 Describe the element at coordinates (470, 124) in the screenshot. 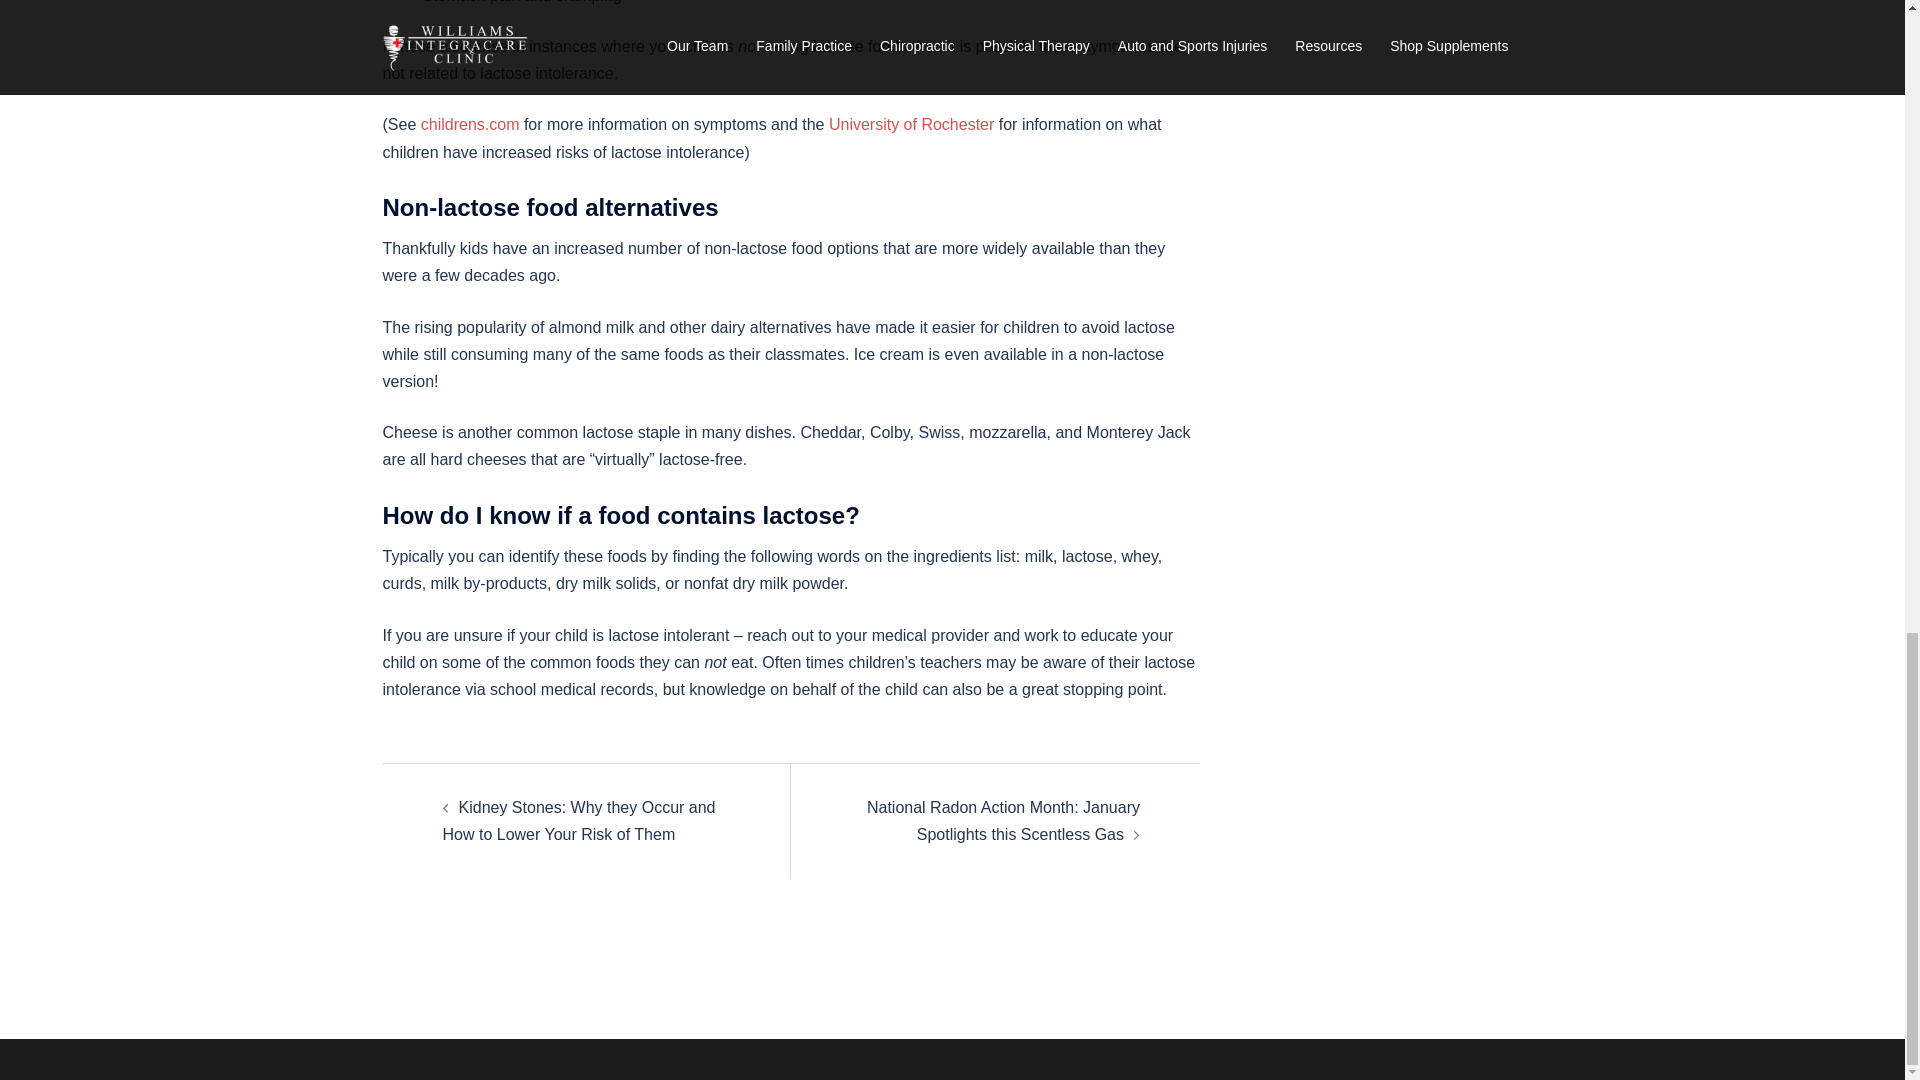

I see `childrens.com` at that location.